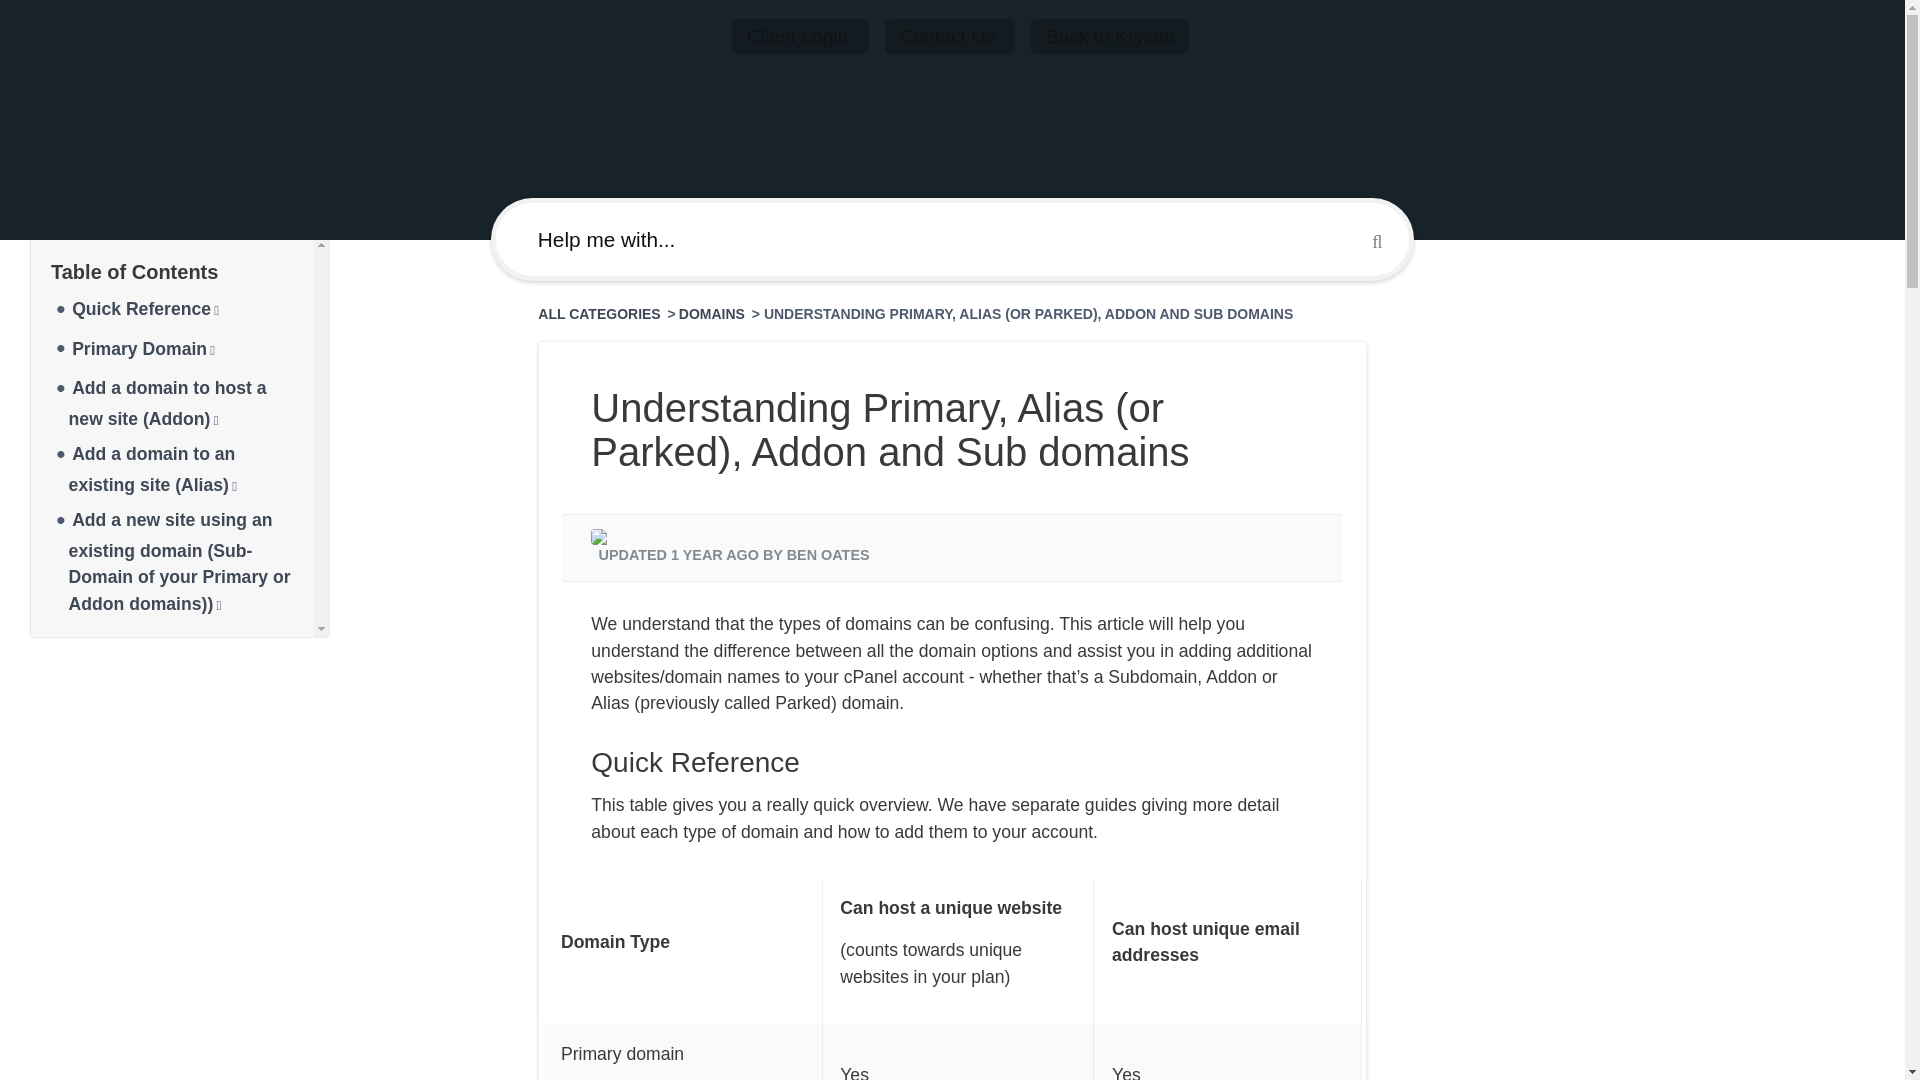  What do you see at coordinates (600, 313) in the screenshot?
I see `ALL CATEGORIES` at bounding box center [600, 313].